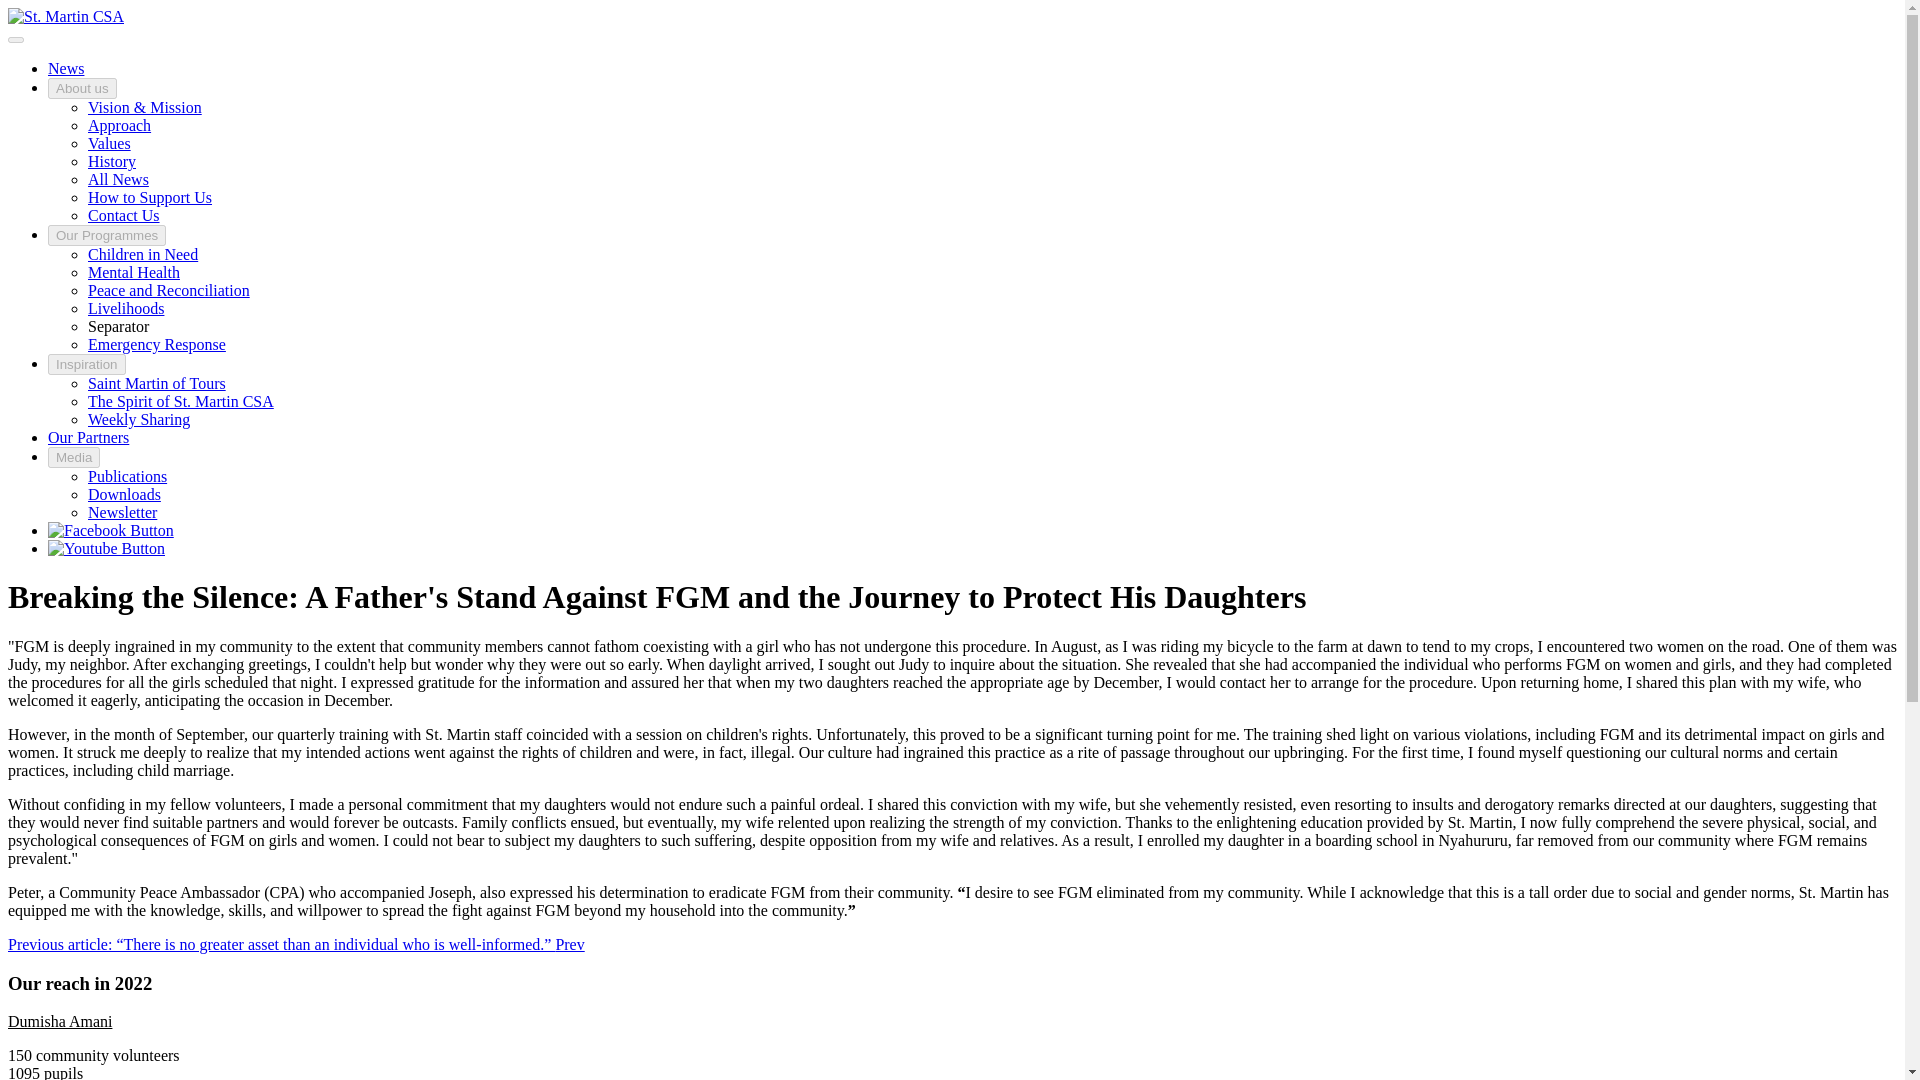 The image size is (1920, 1080). I want to click on Weekly Sharing, so click(139, 419).